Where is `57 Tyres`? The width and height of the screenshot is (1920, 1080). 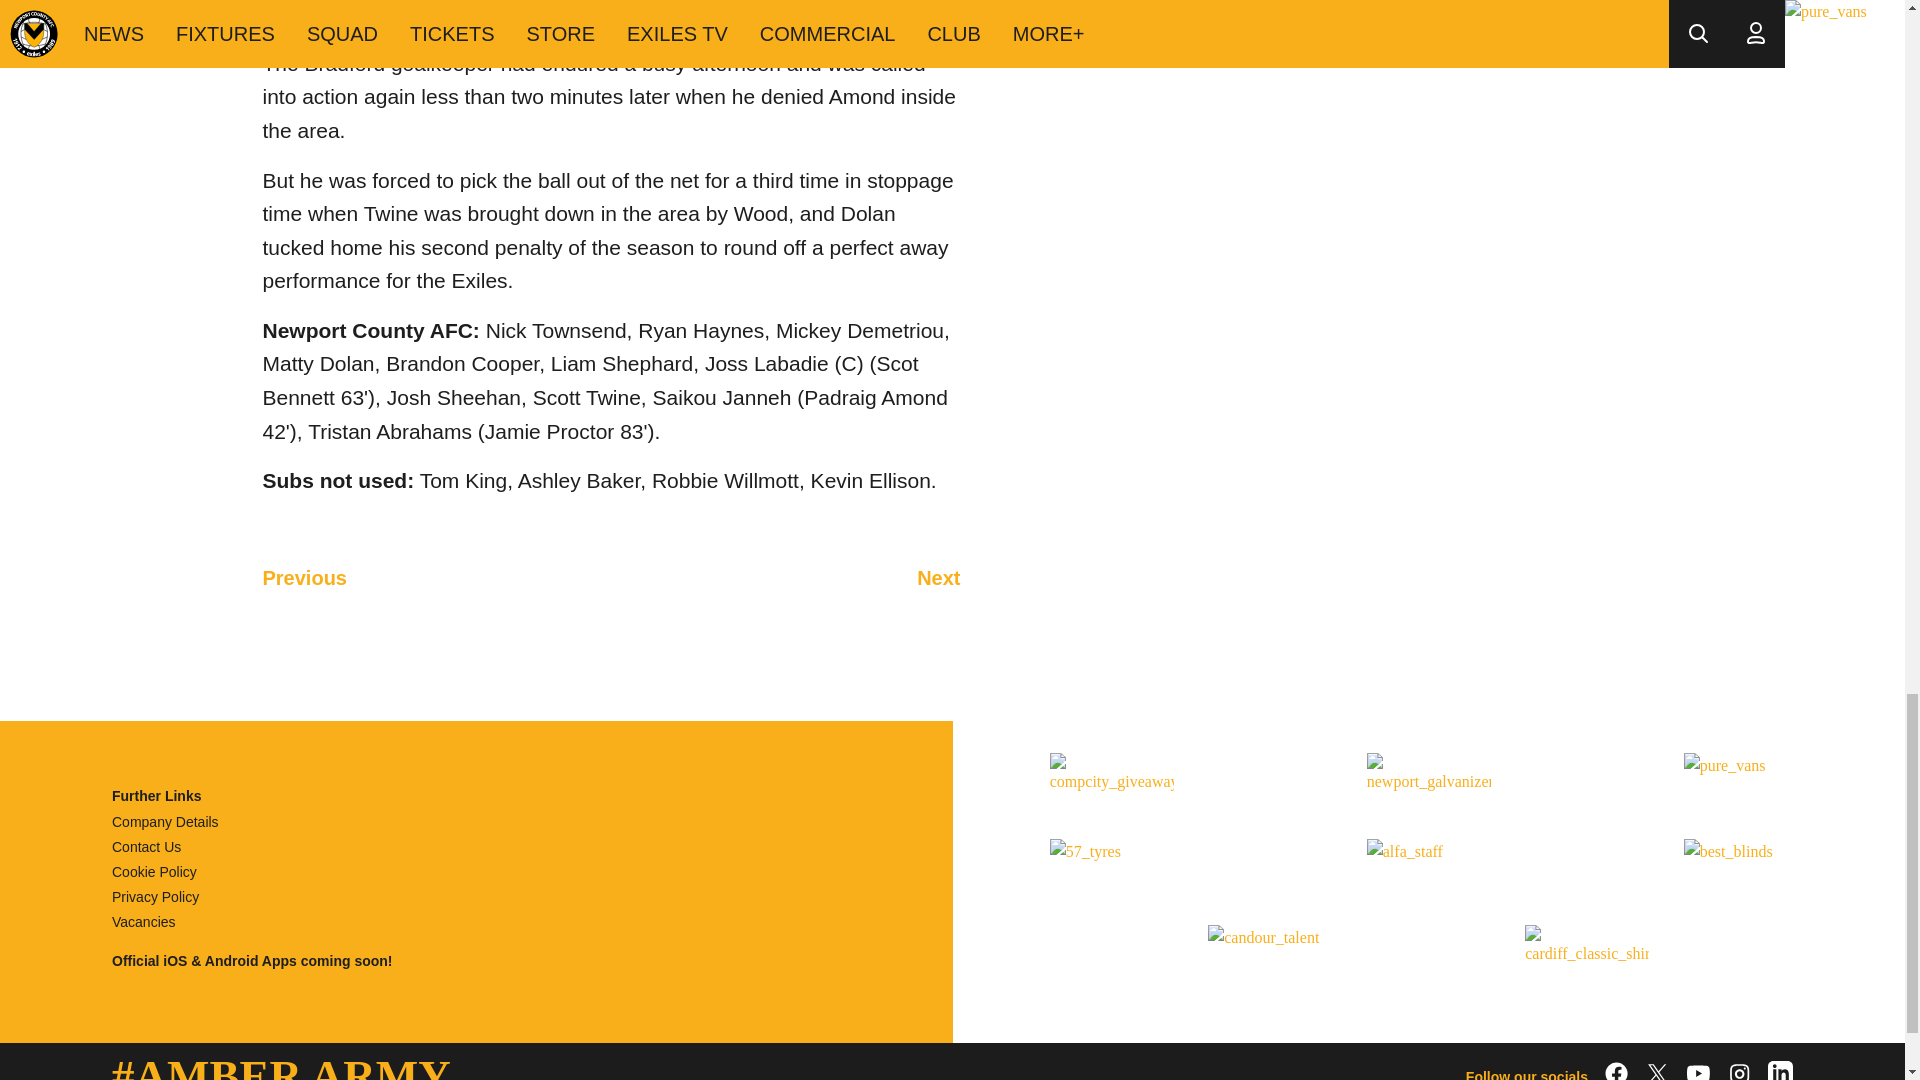
57 Tyres is located at coordinates (1112, 874).